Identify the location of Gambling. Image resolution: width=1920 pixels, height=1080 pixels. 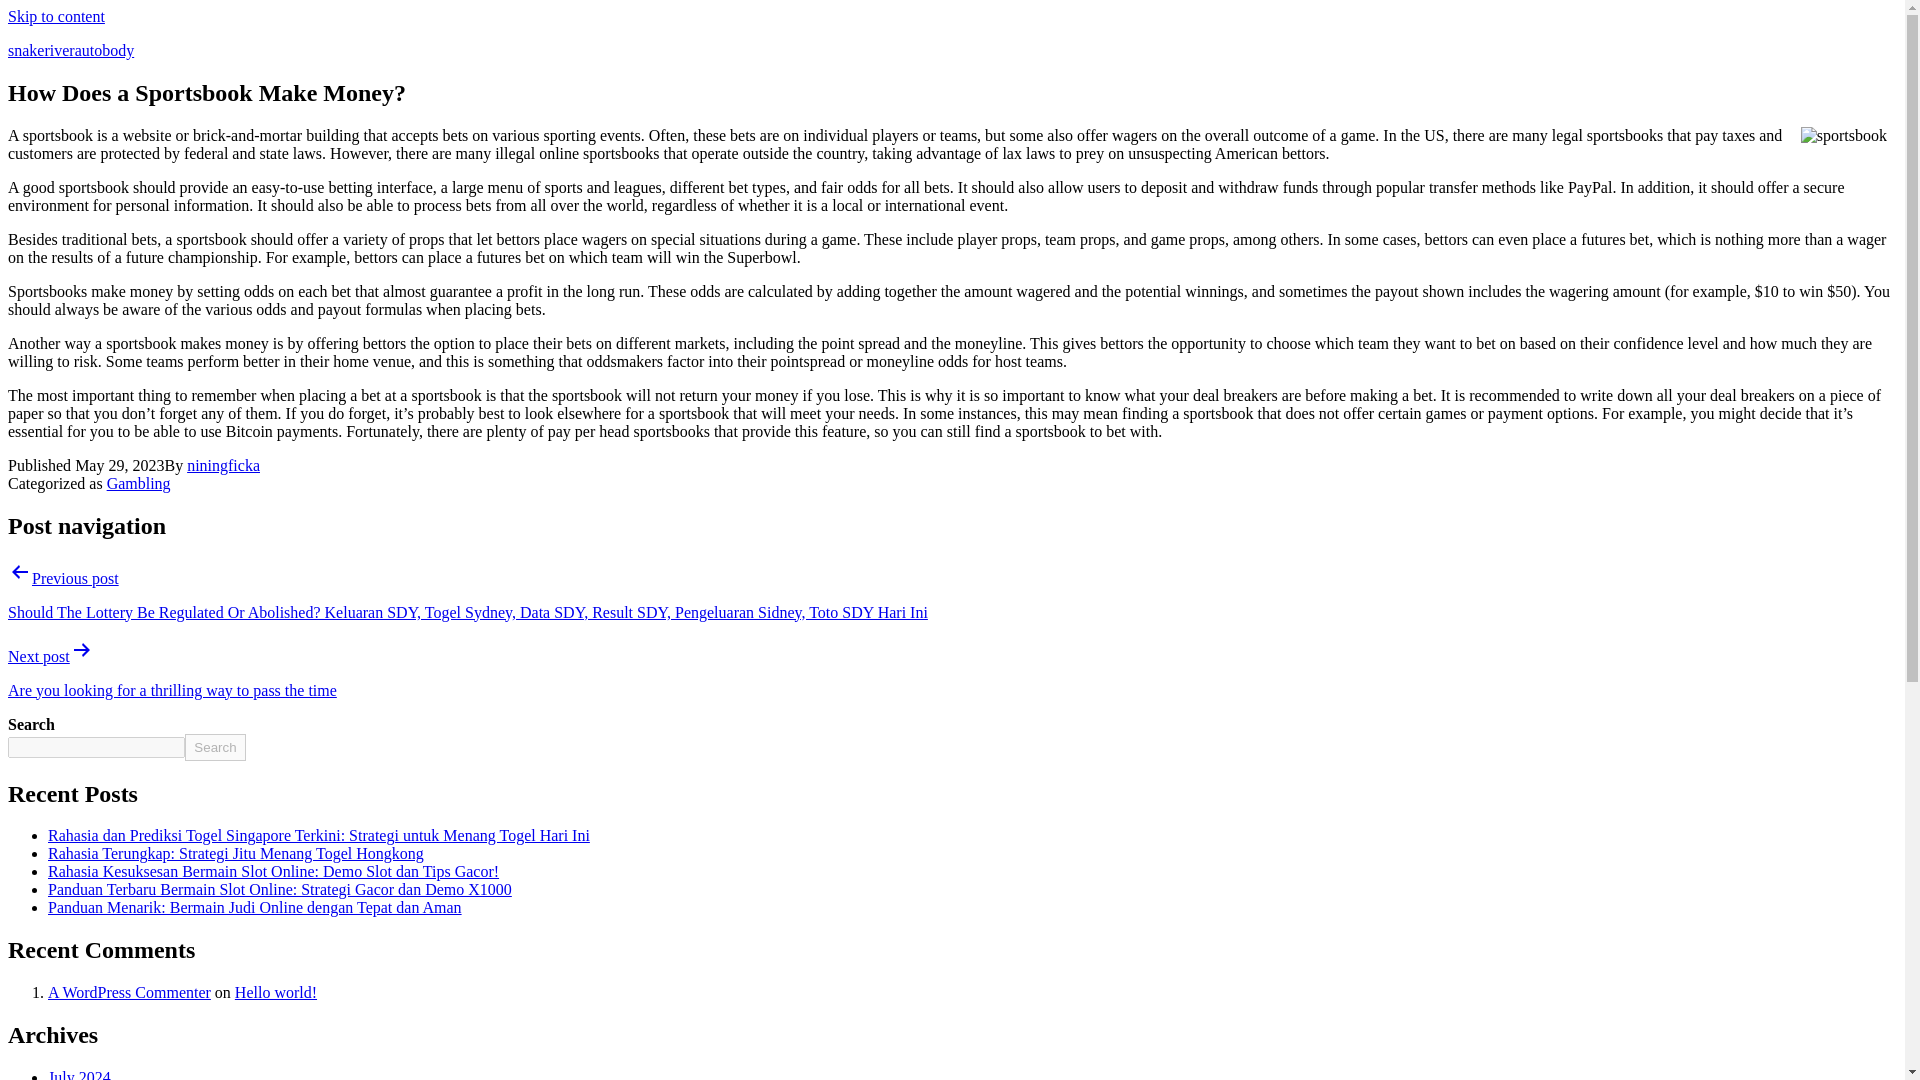
(138, 484).